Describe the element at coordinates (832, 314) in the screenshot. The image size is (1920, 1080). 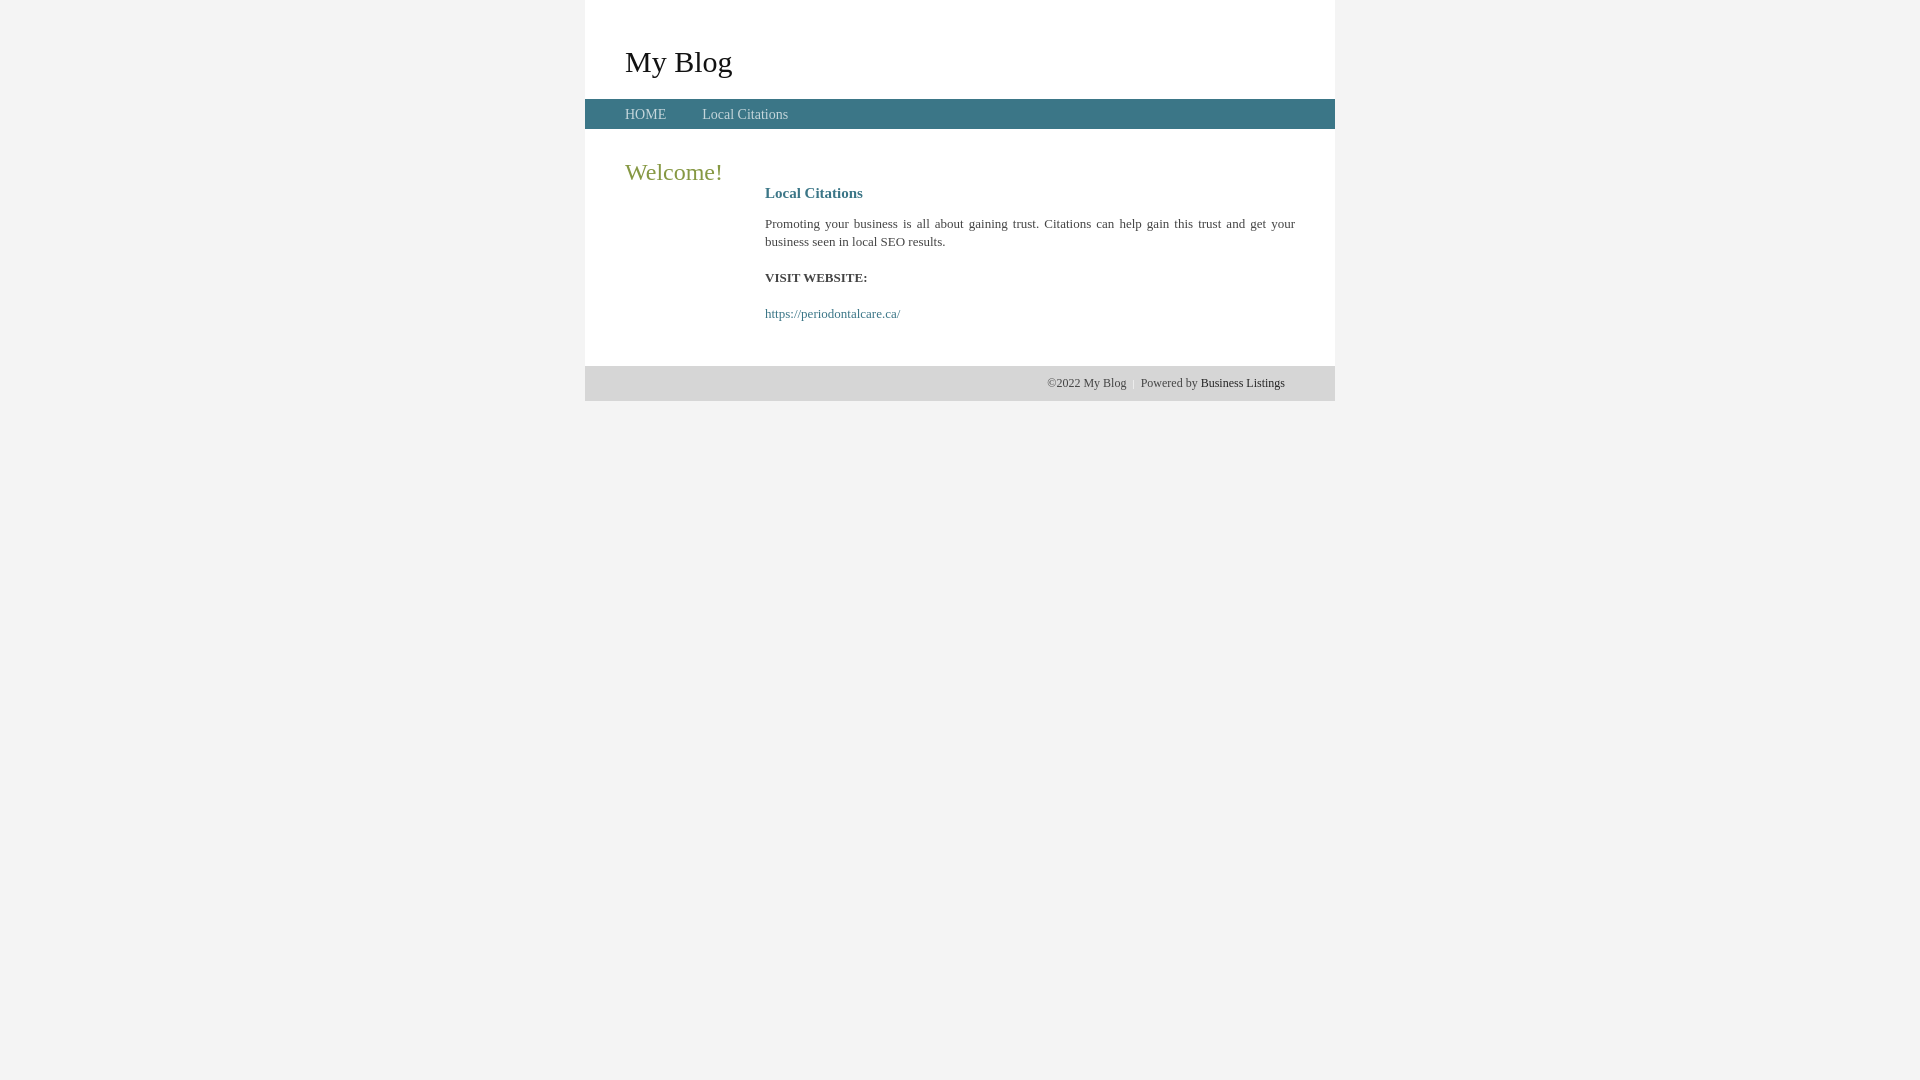
I see `https://periodontalcare.ca/` at that location.